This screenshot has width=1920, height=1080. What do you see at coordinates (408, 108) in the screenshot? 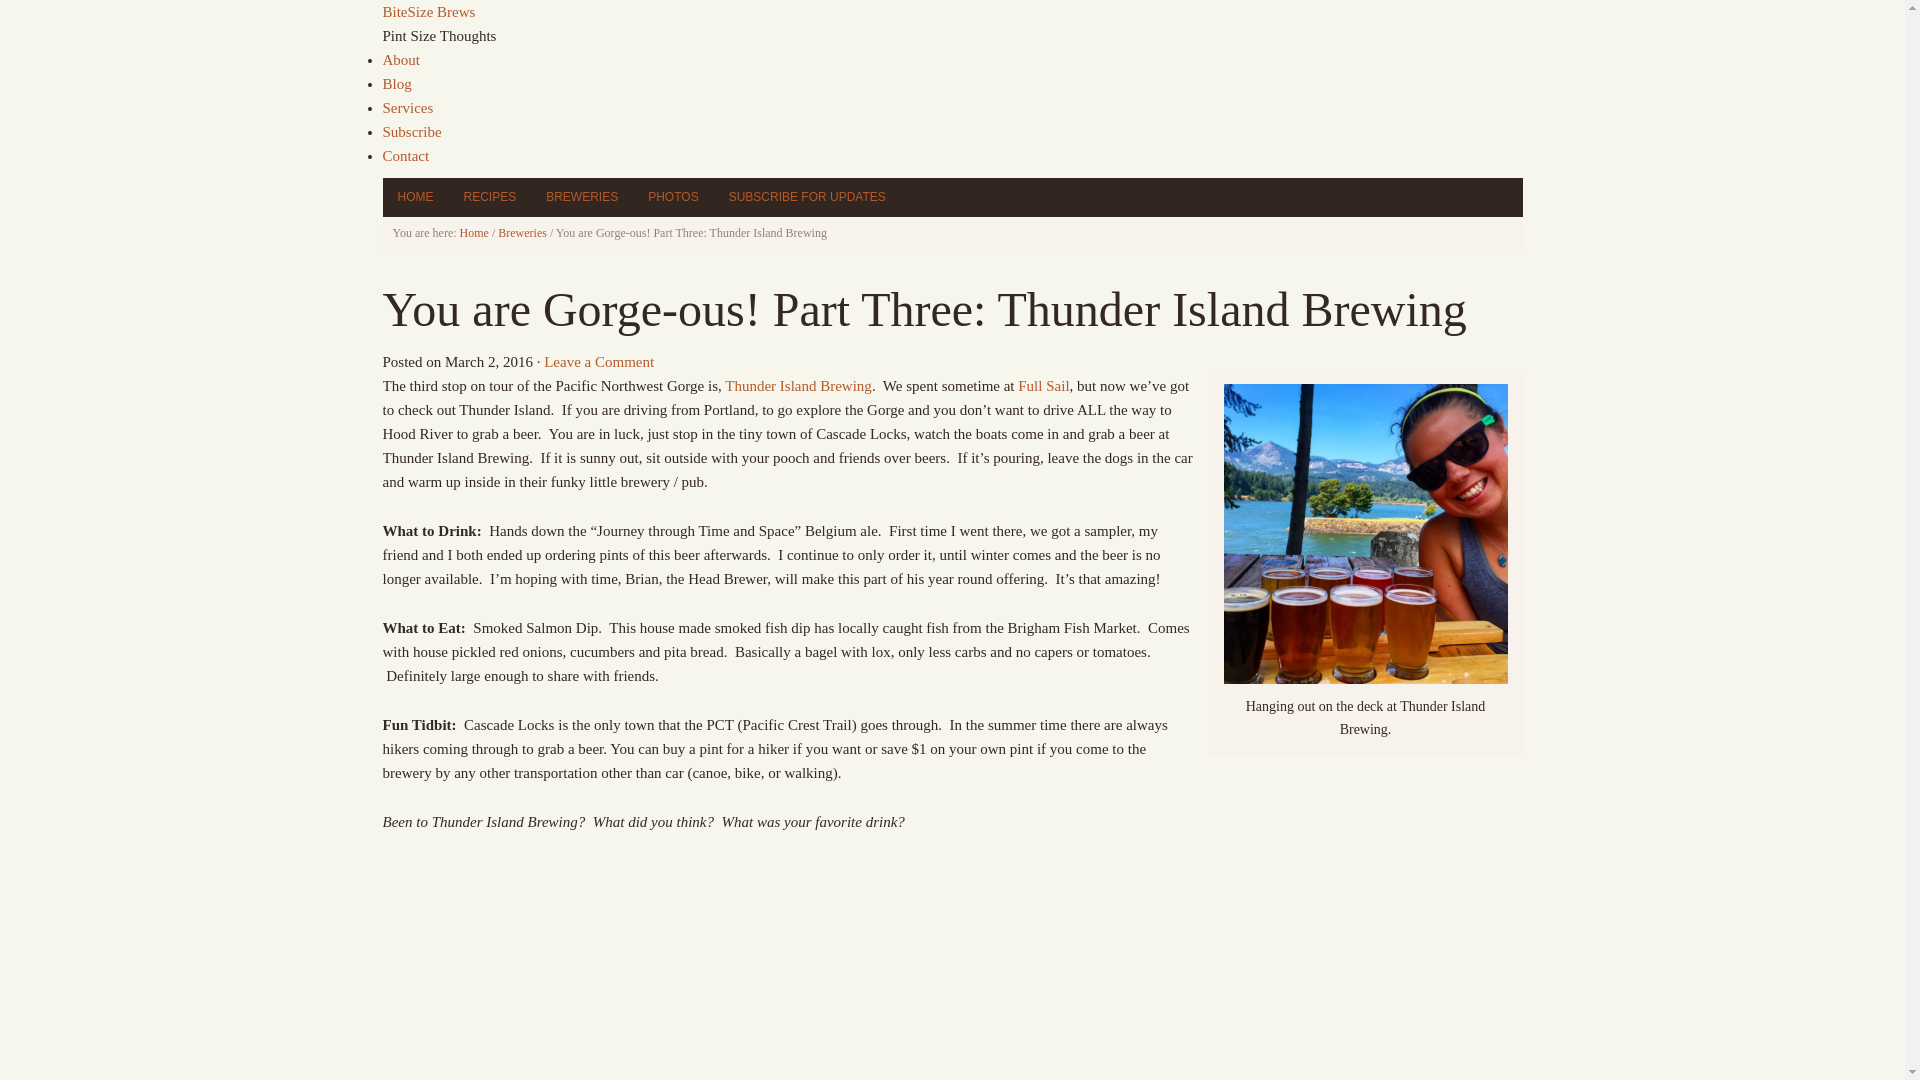
I see `Services` at bounding box center [408, 108].